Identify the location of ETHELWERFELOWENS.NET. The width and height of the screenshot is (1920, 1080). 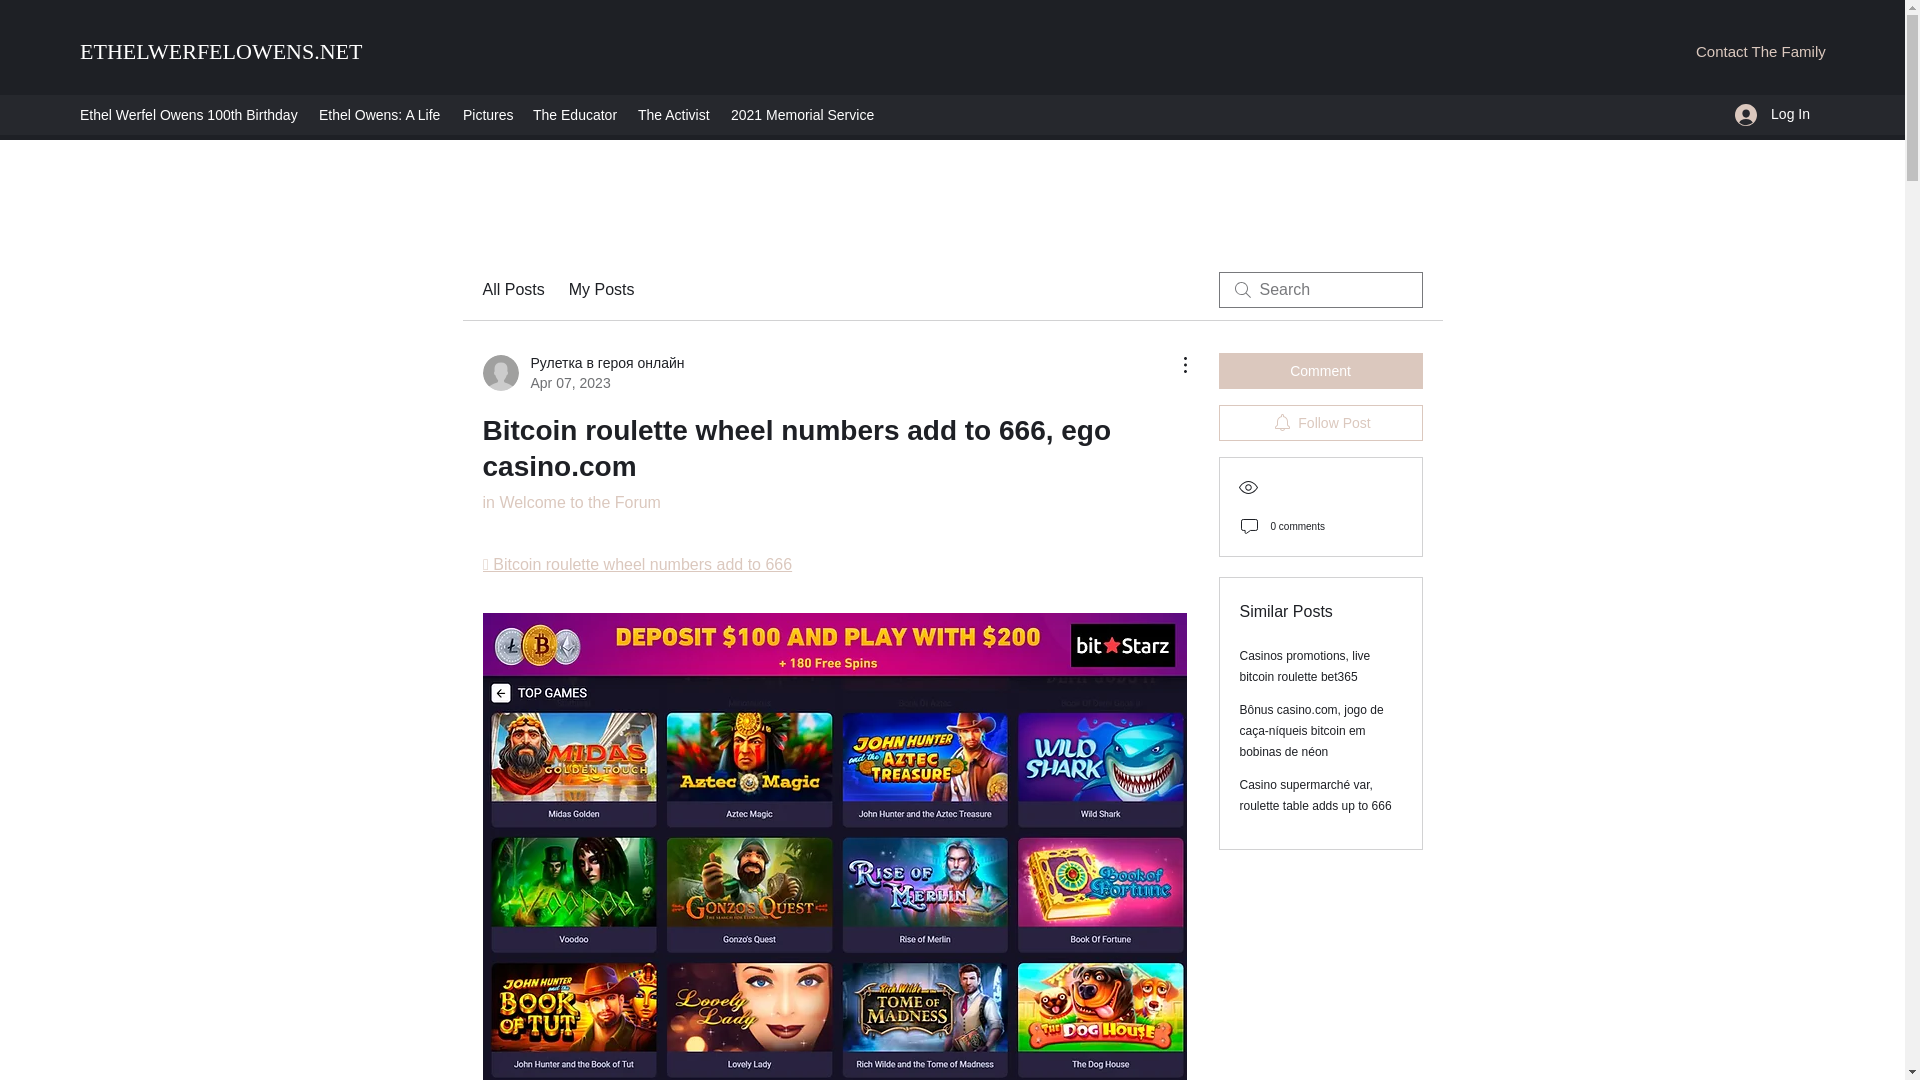
(221, 50).